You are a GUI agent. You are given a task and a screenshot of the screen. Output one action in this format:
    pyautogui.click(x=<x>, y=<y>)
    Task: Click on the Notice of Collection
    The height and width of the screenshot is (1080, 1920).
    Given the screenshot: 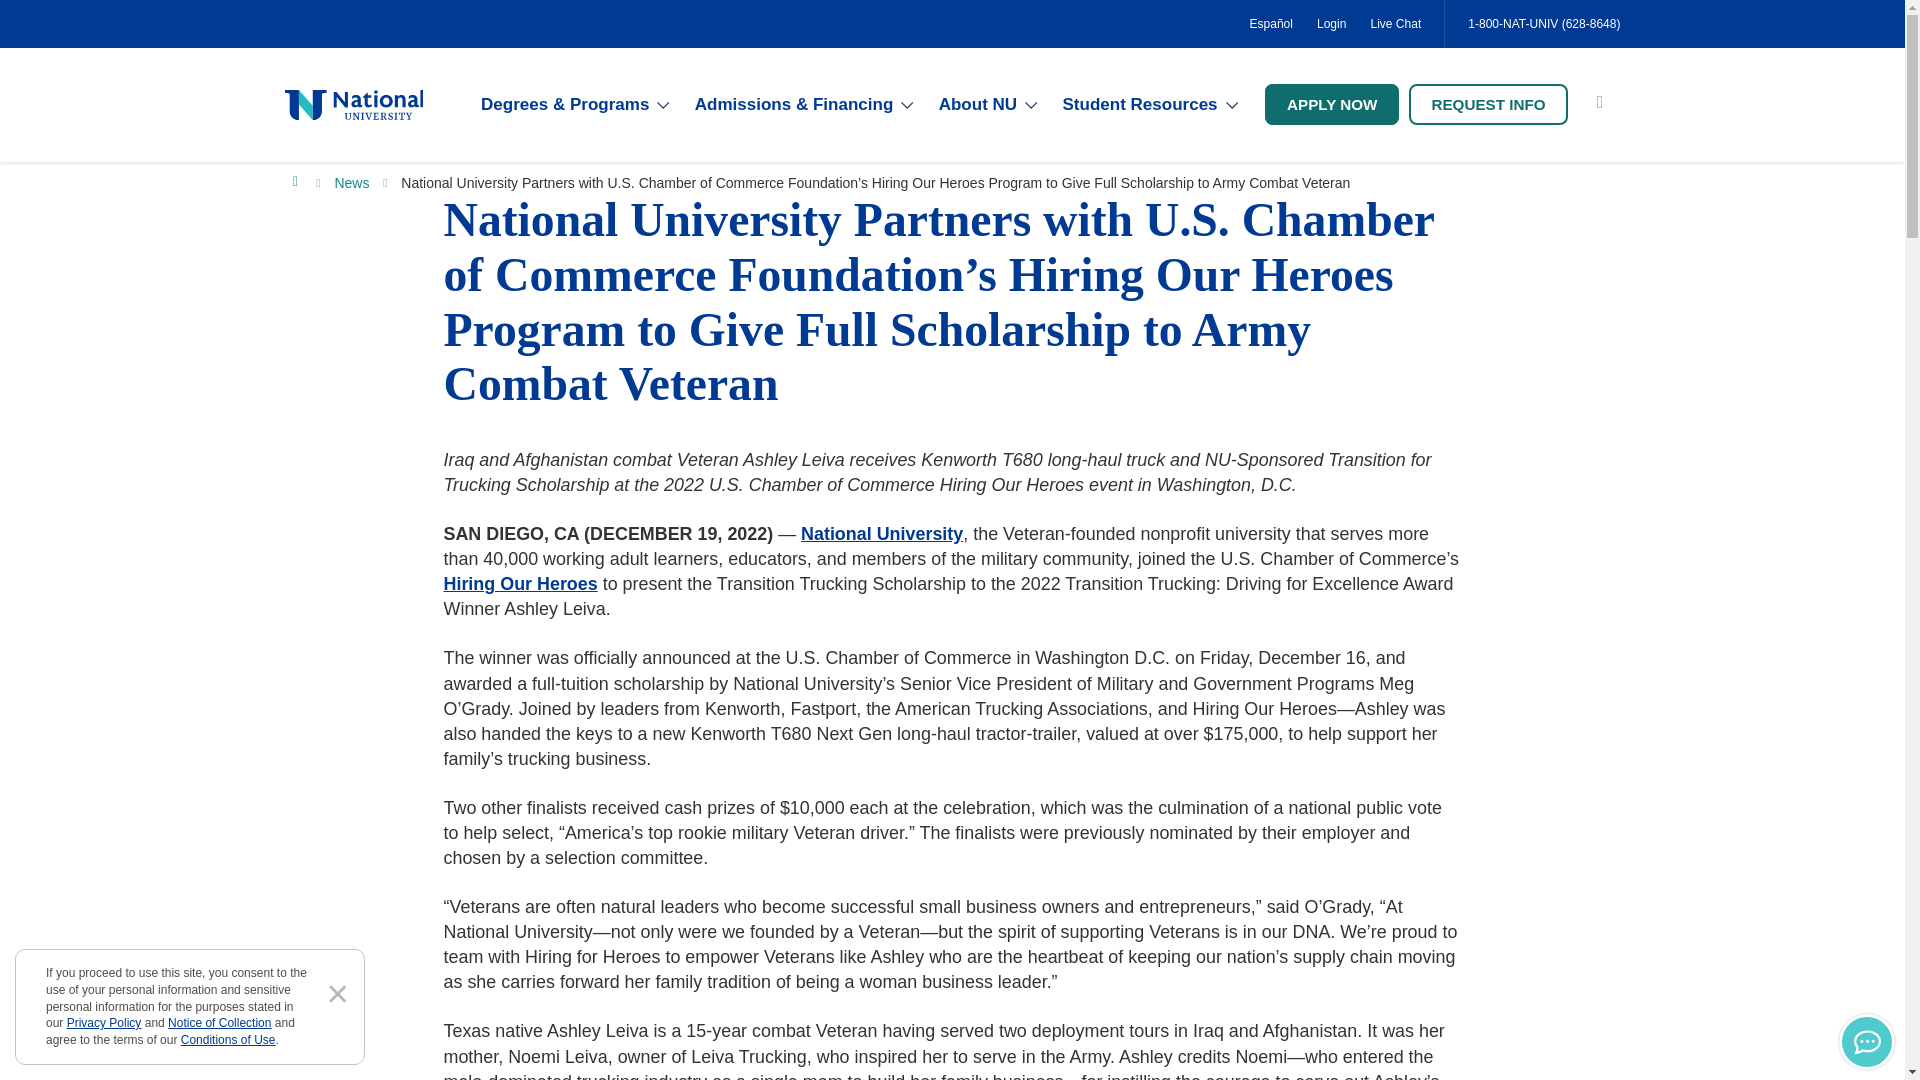 What is the action you would take?
    pyautogui.click(x=219, y=1023)
    